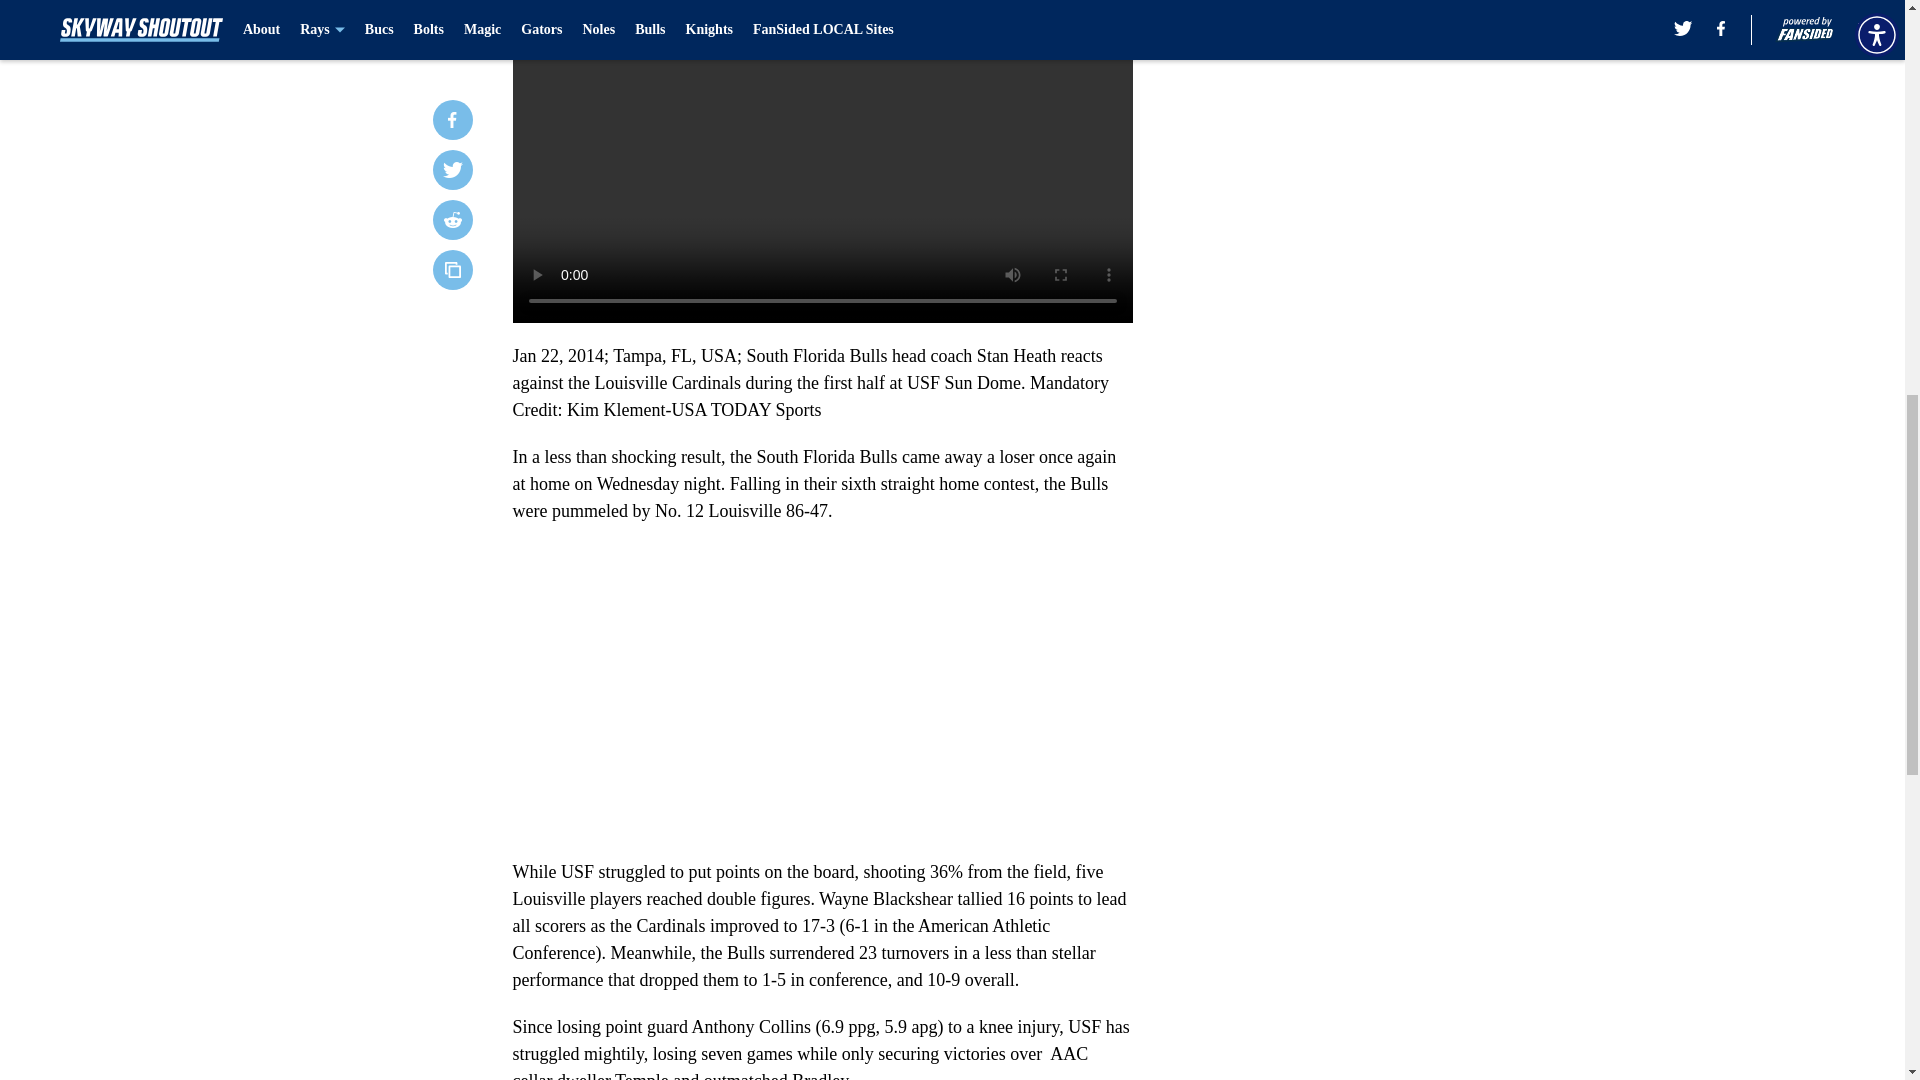 Image resolution: width=1920 pixels, height=1080 pixels. What do you see at coordinates (1382, 388) in the screenshot?
I see `3rd party ad content` at bounding box center [1382, 388].